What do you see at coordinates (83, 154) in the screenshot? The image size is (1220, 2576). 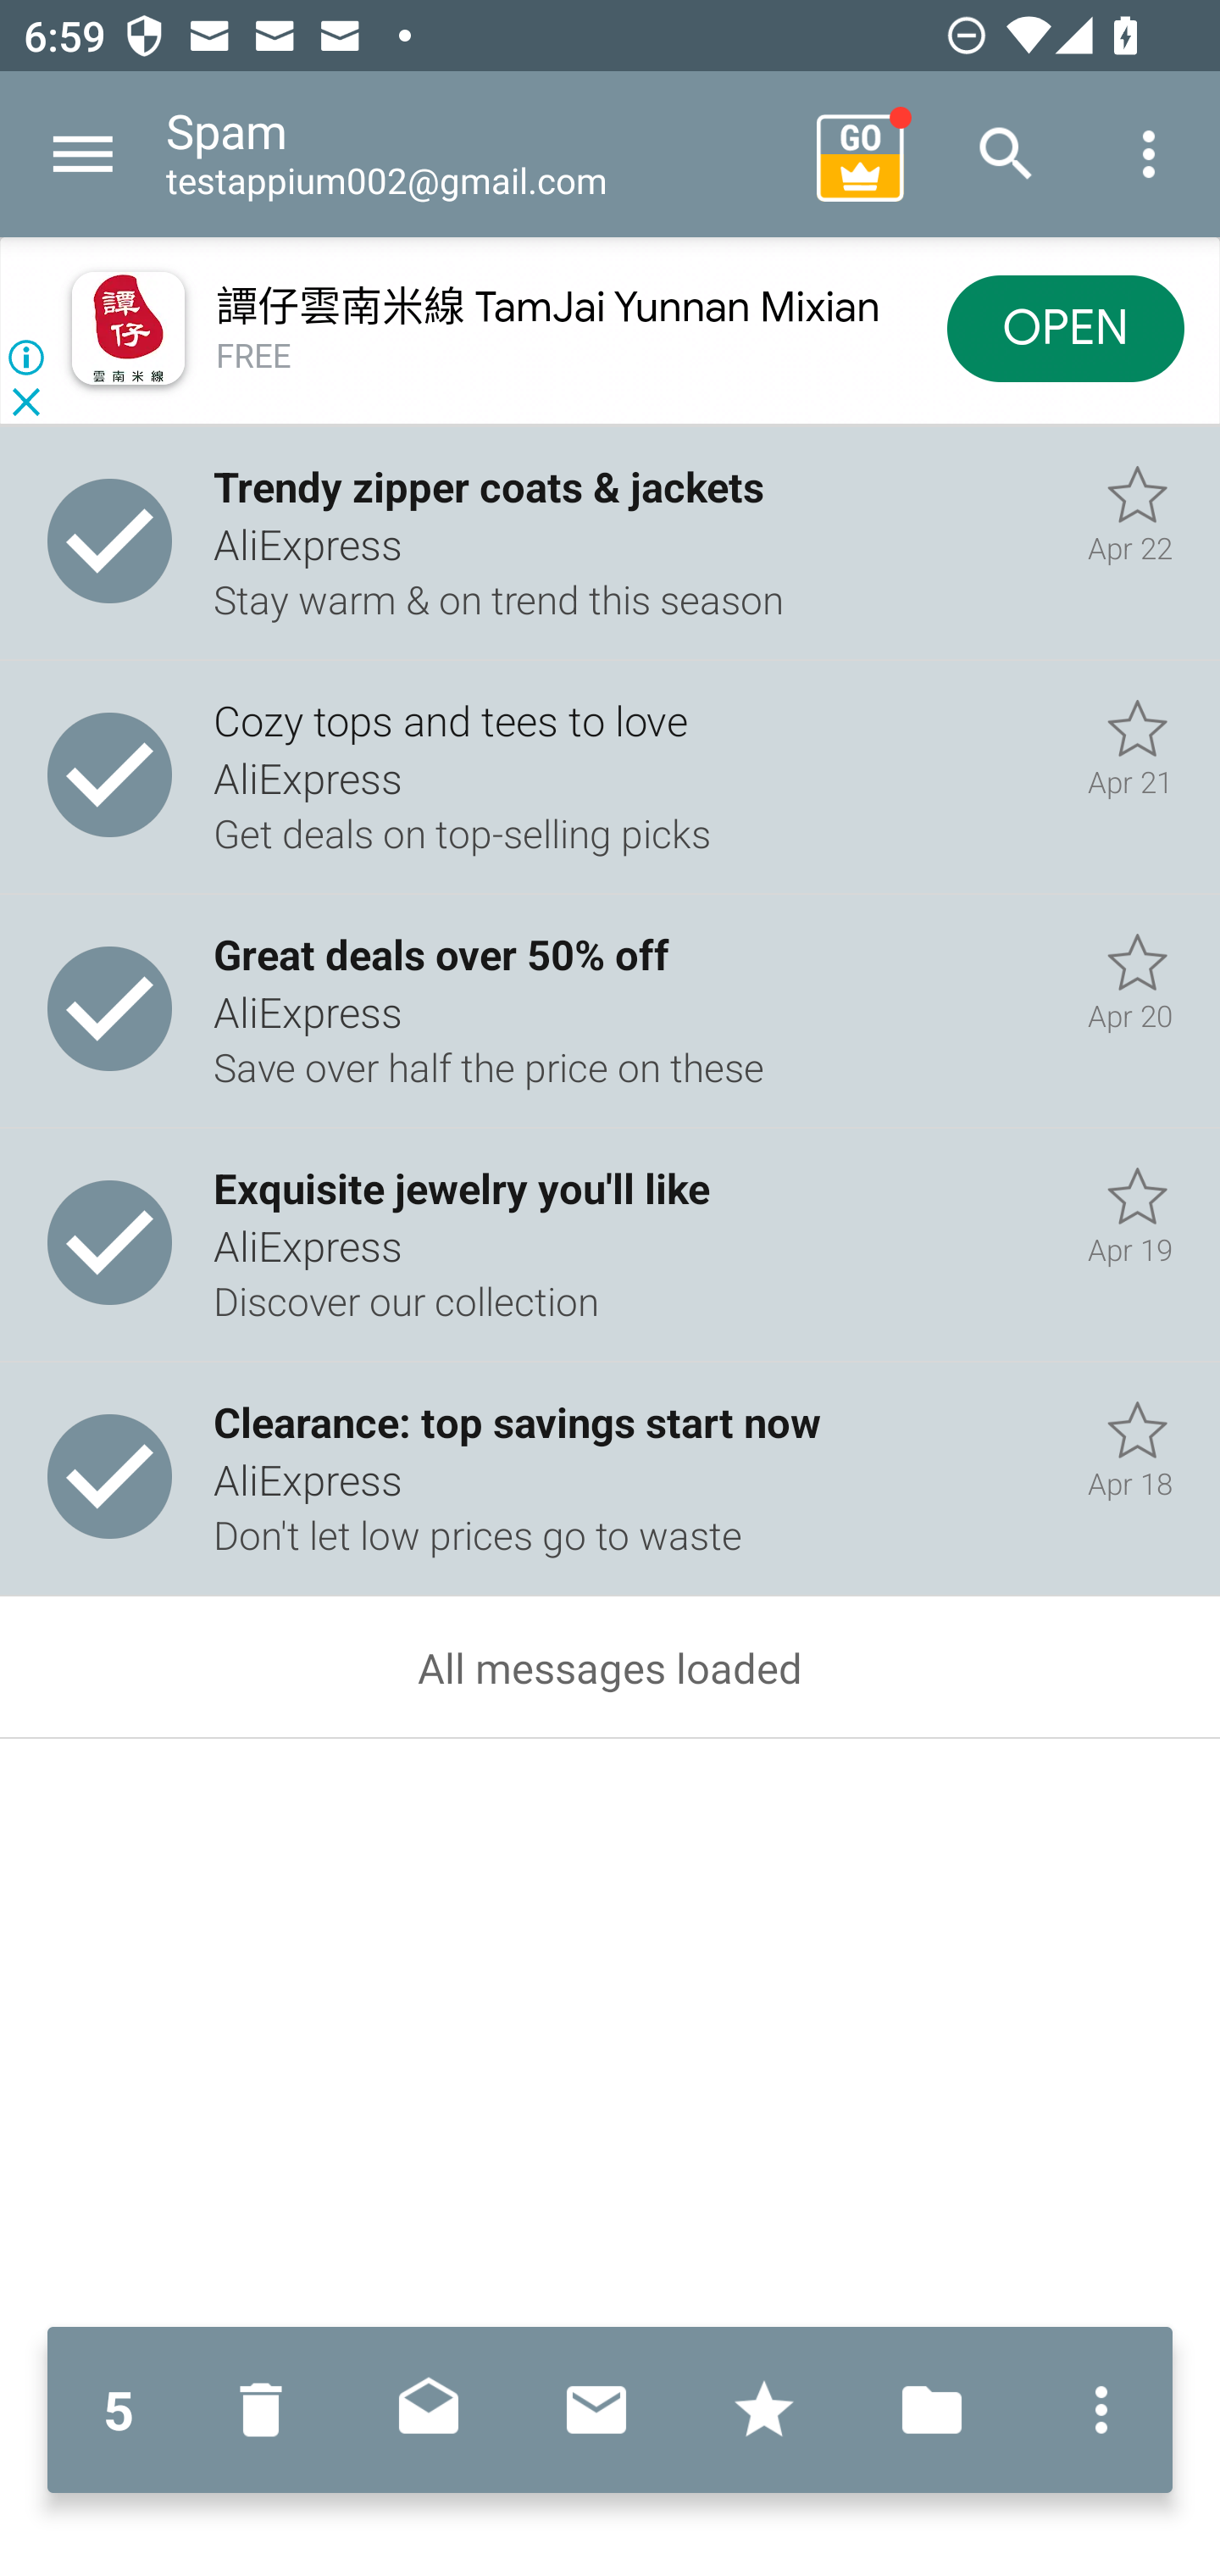 I see `Navigate up` at bounding box center [83, 154].